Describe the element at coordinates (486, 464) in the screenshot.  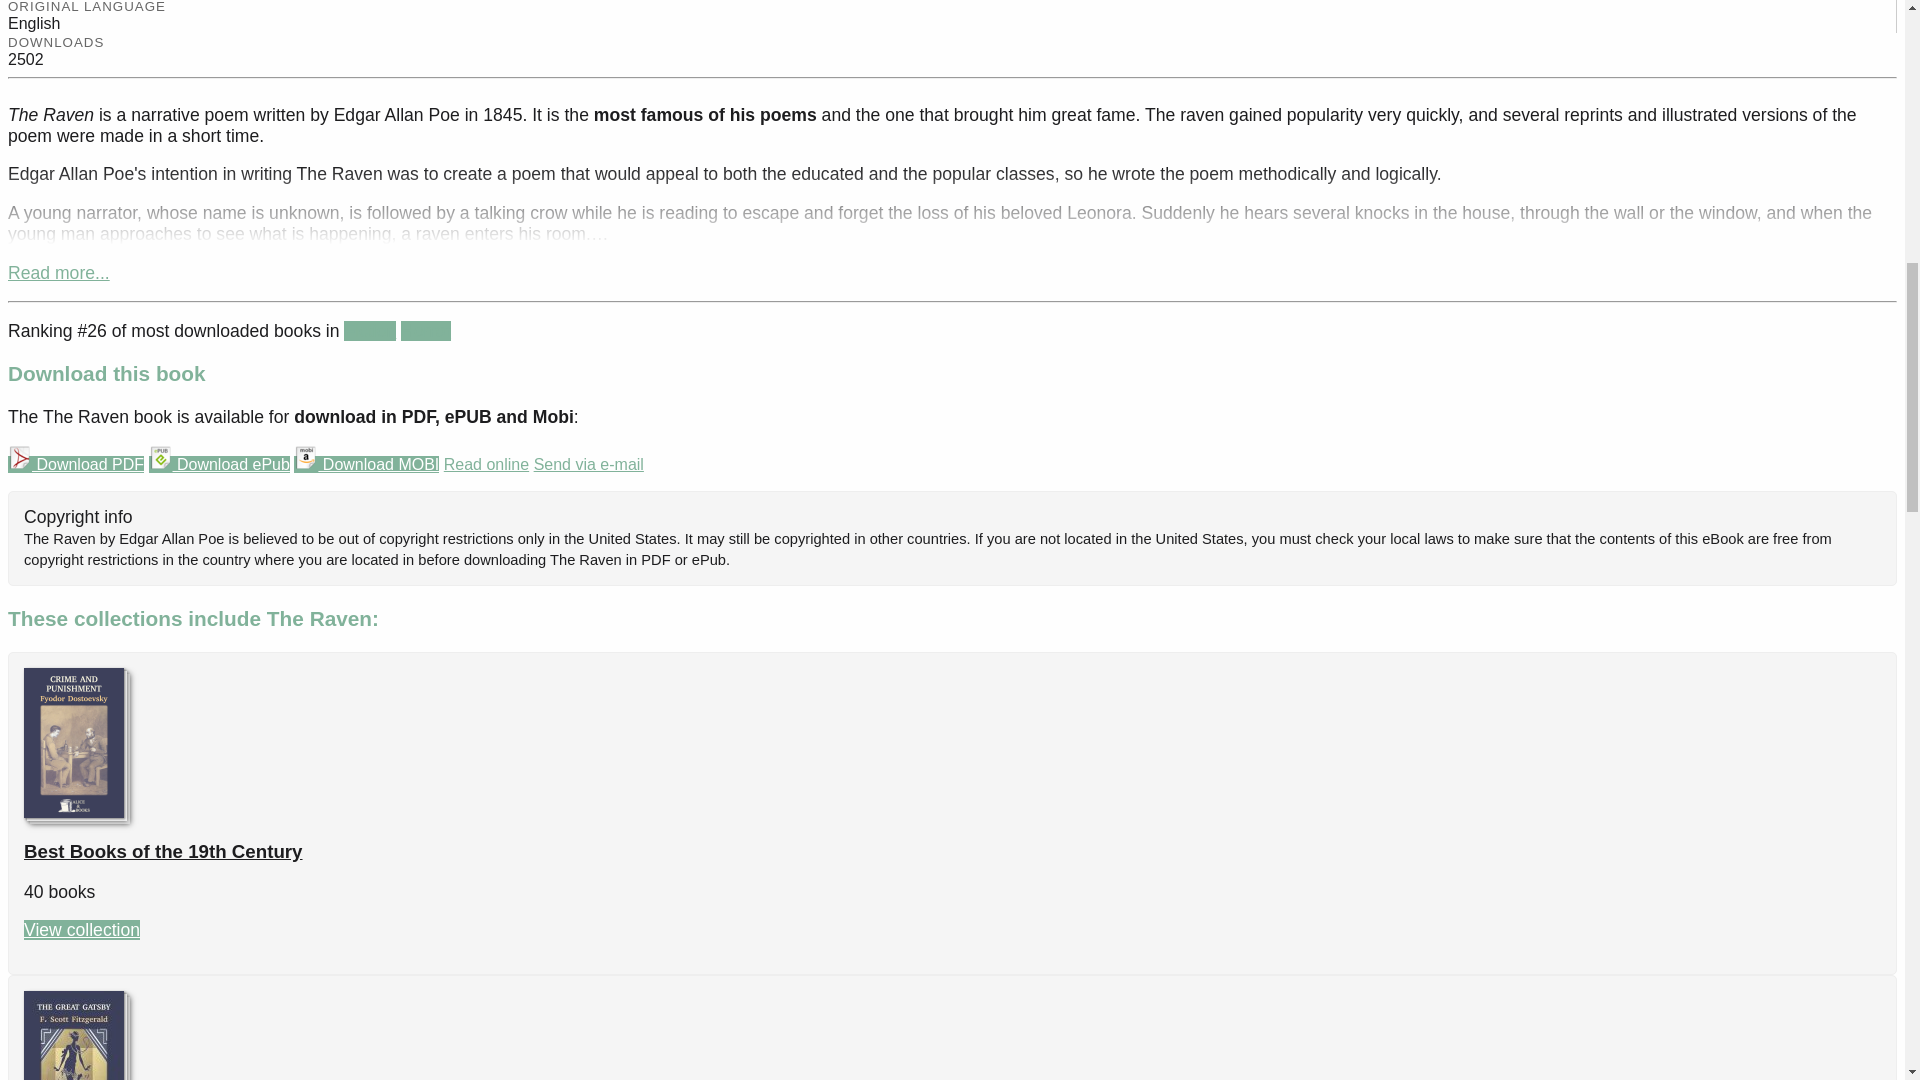
I see `Read online` at that location.